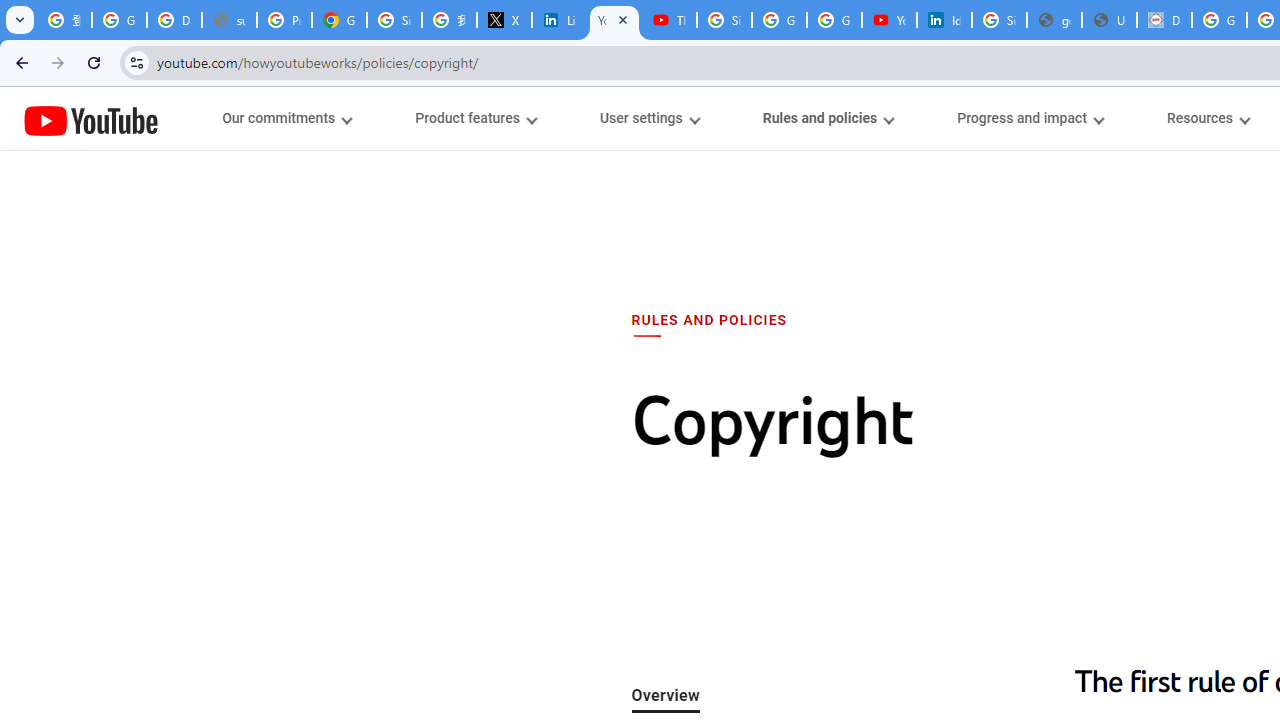 Image resolution: width=1280 pixels, height=720 pixels. Describe the element at coordinates (284, 20) in the screenshot. I see `Privacy Help Center - Policies Help` at that location.